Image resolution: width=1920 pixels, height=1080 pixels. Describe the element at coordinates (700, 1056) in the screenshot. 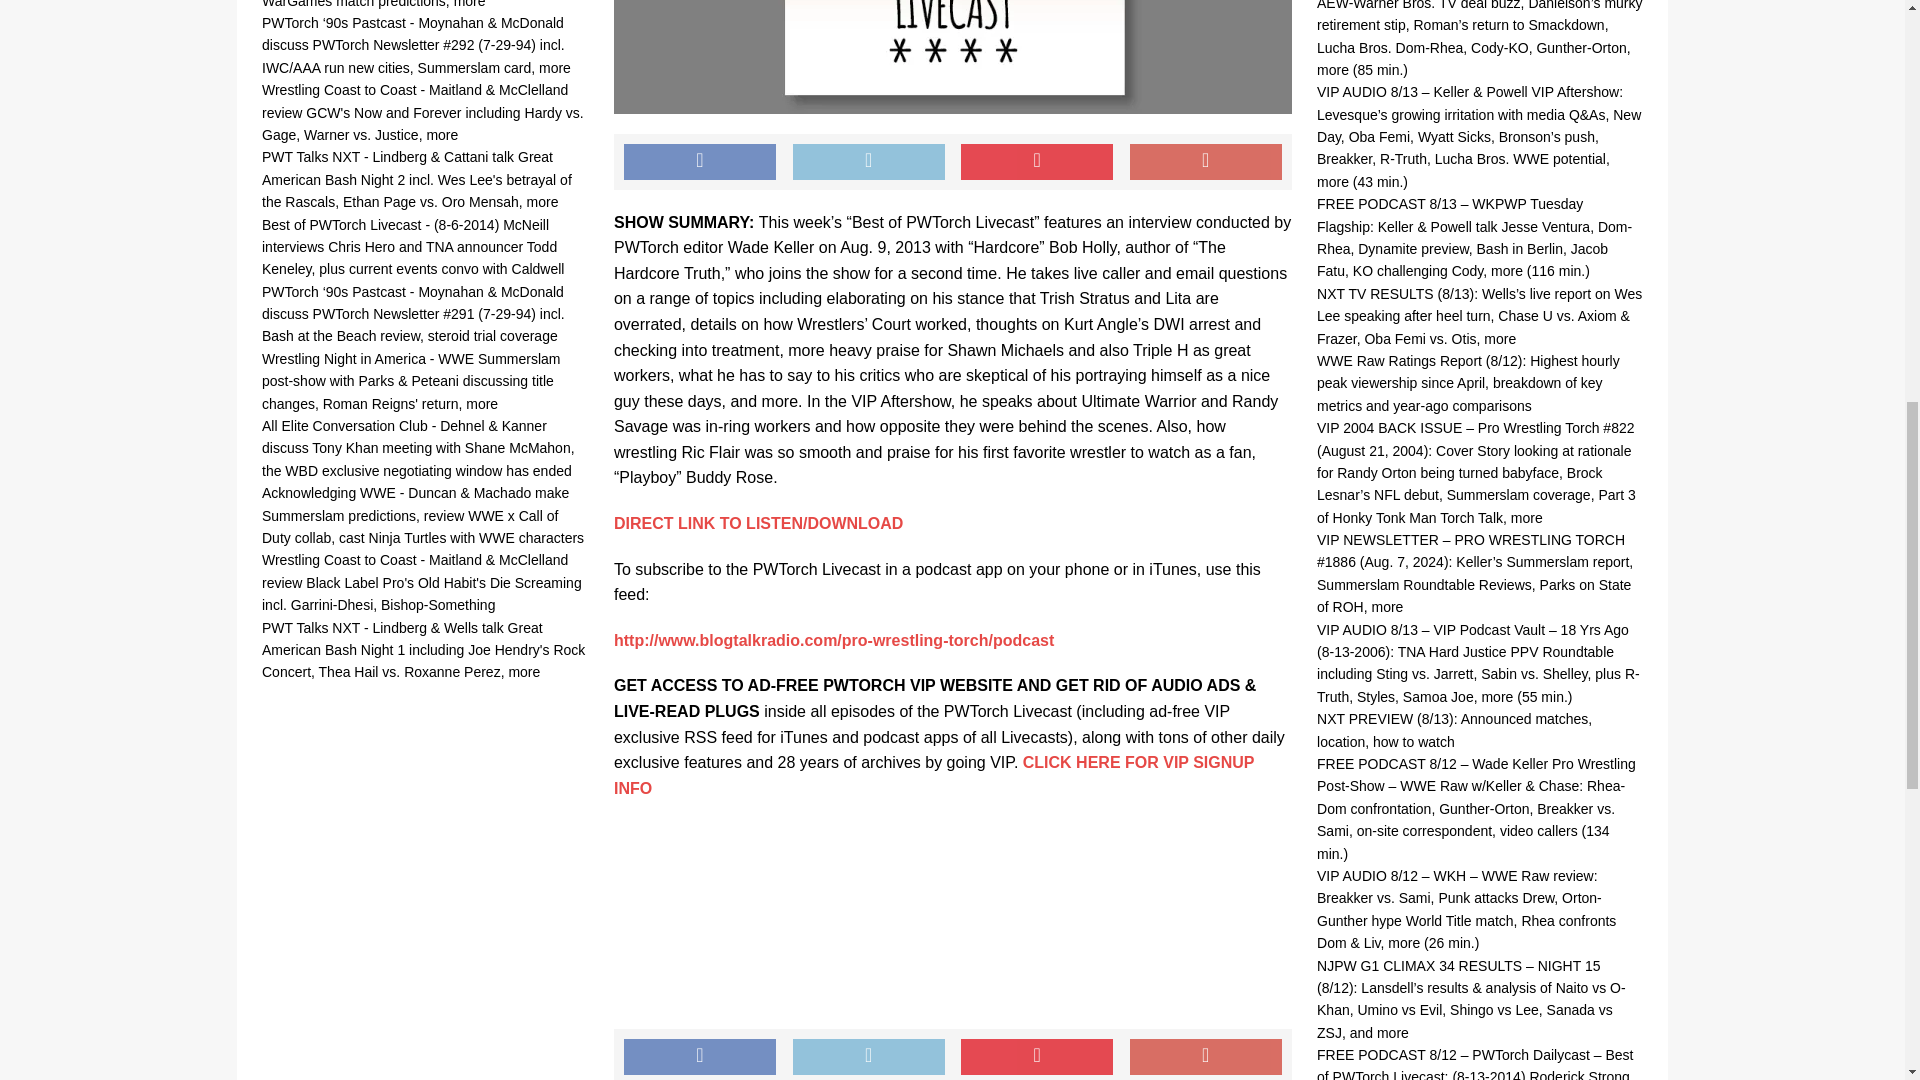

I see `Share on Facebook` at that location.